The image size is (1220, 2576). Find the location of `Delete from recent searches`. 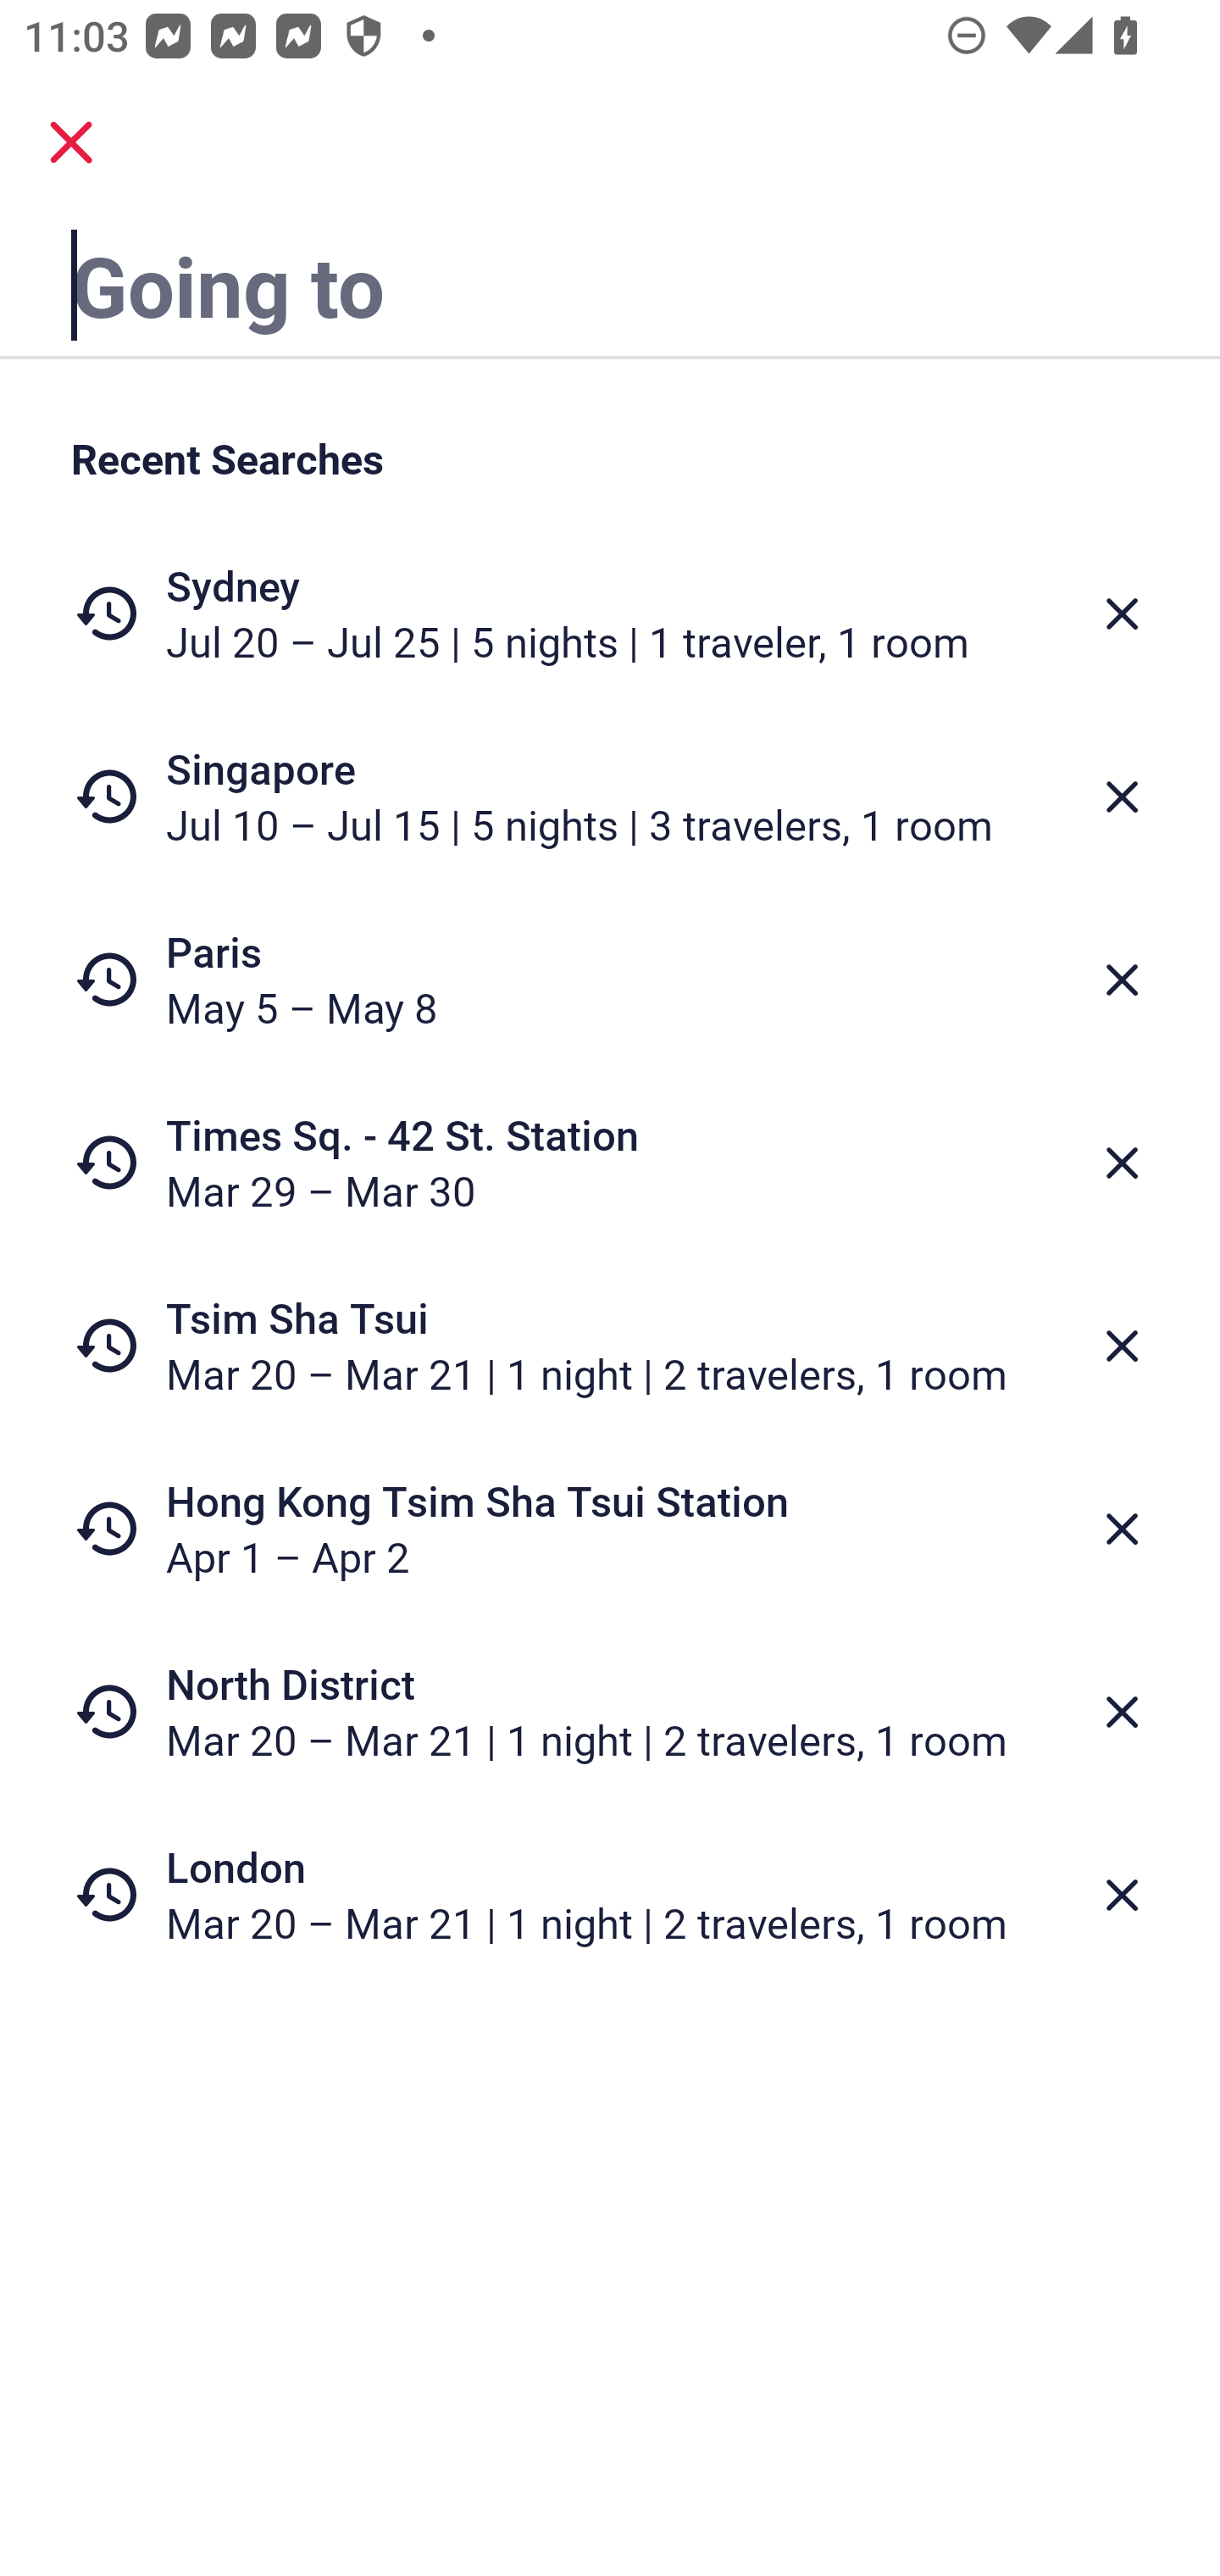

Delete from recent searches is located at coordinates (1122, 1895).